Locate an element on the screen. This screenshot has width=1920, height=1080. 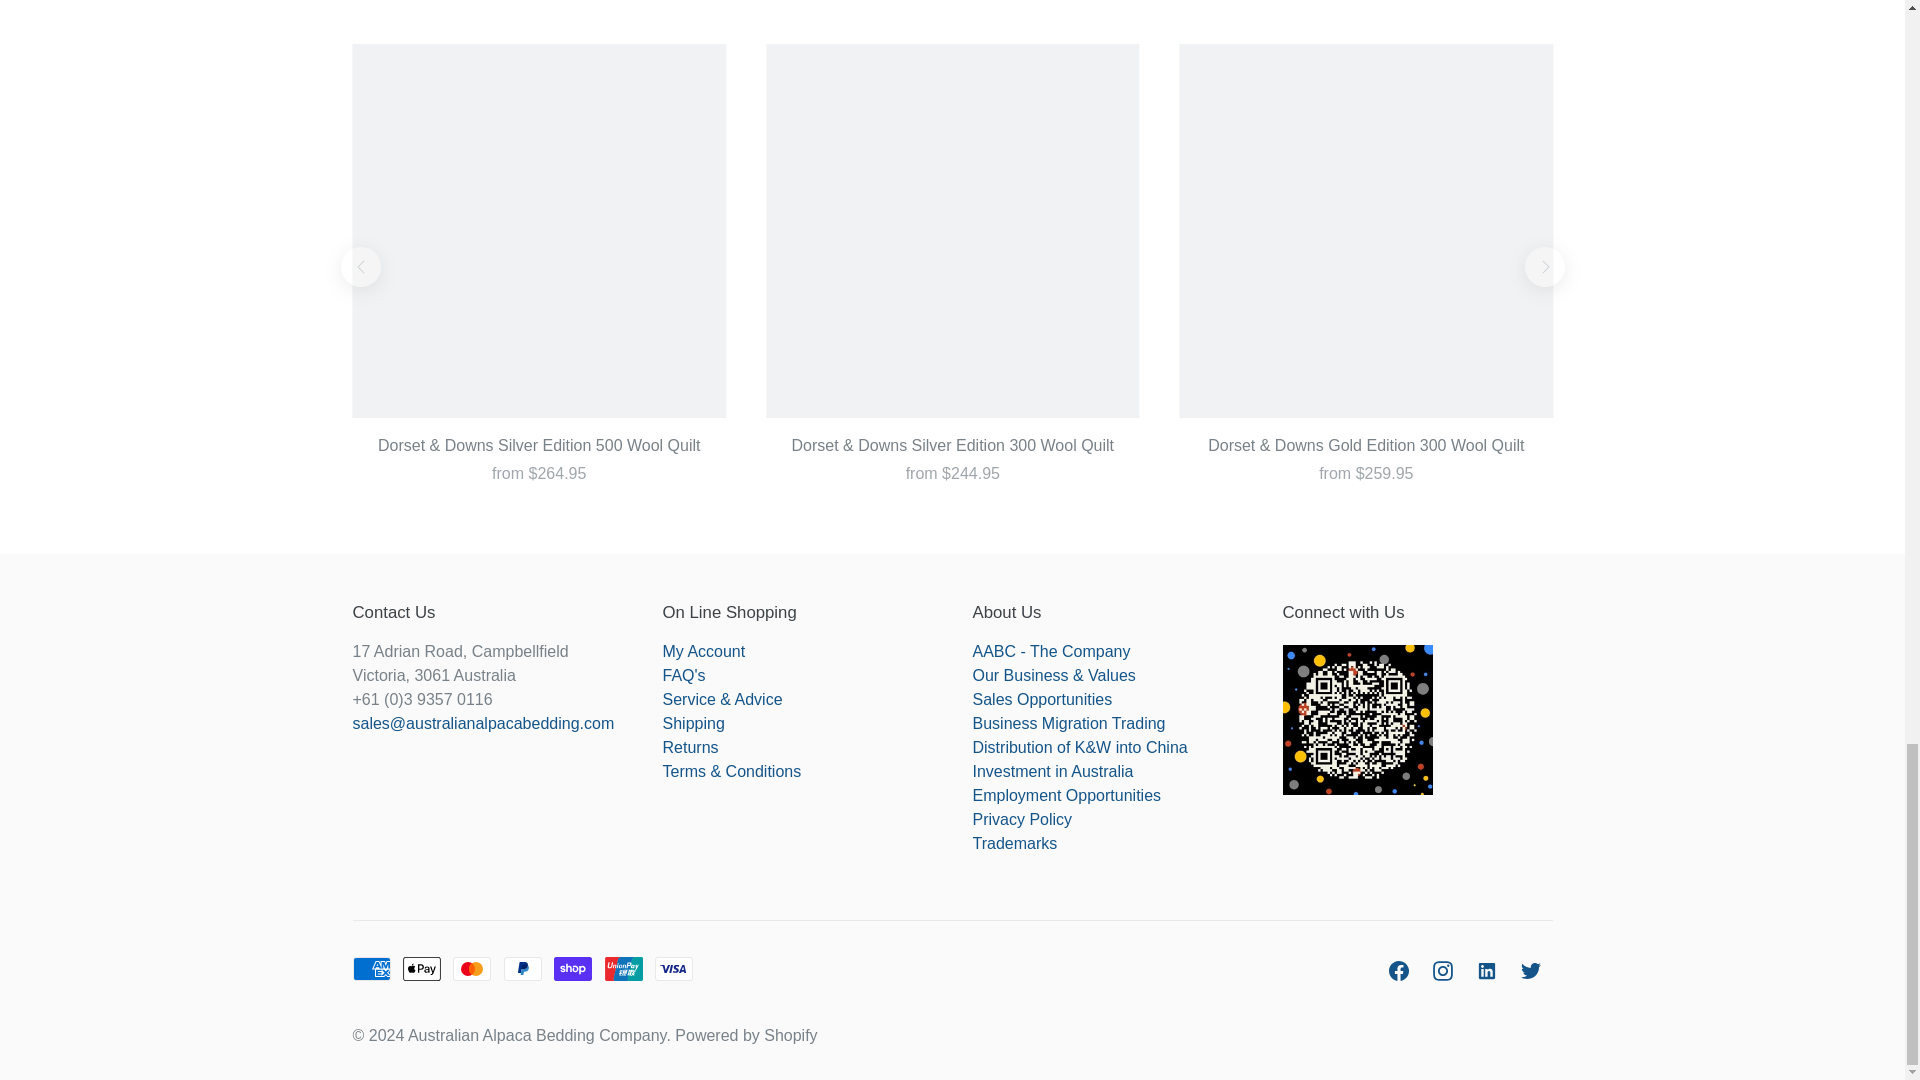
Shop Pay is located at coordinates (572, 968).